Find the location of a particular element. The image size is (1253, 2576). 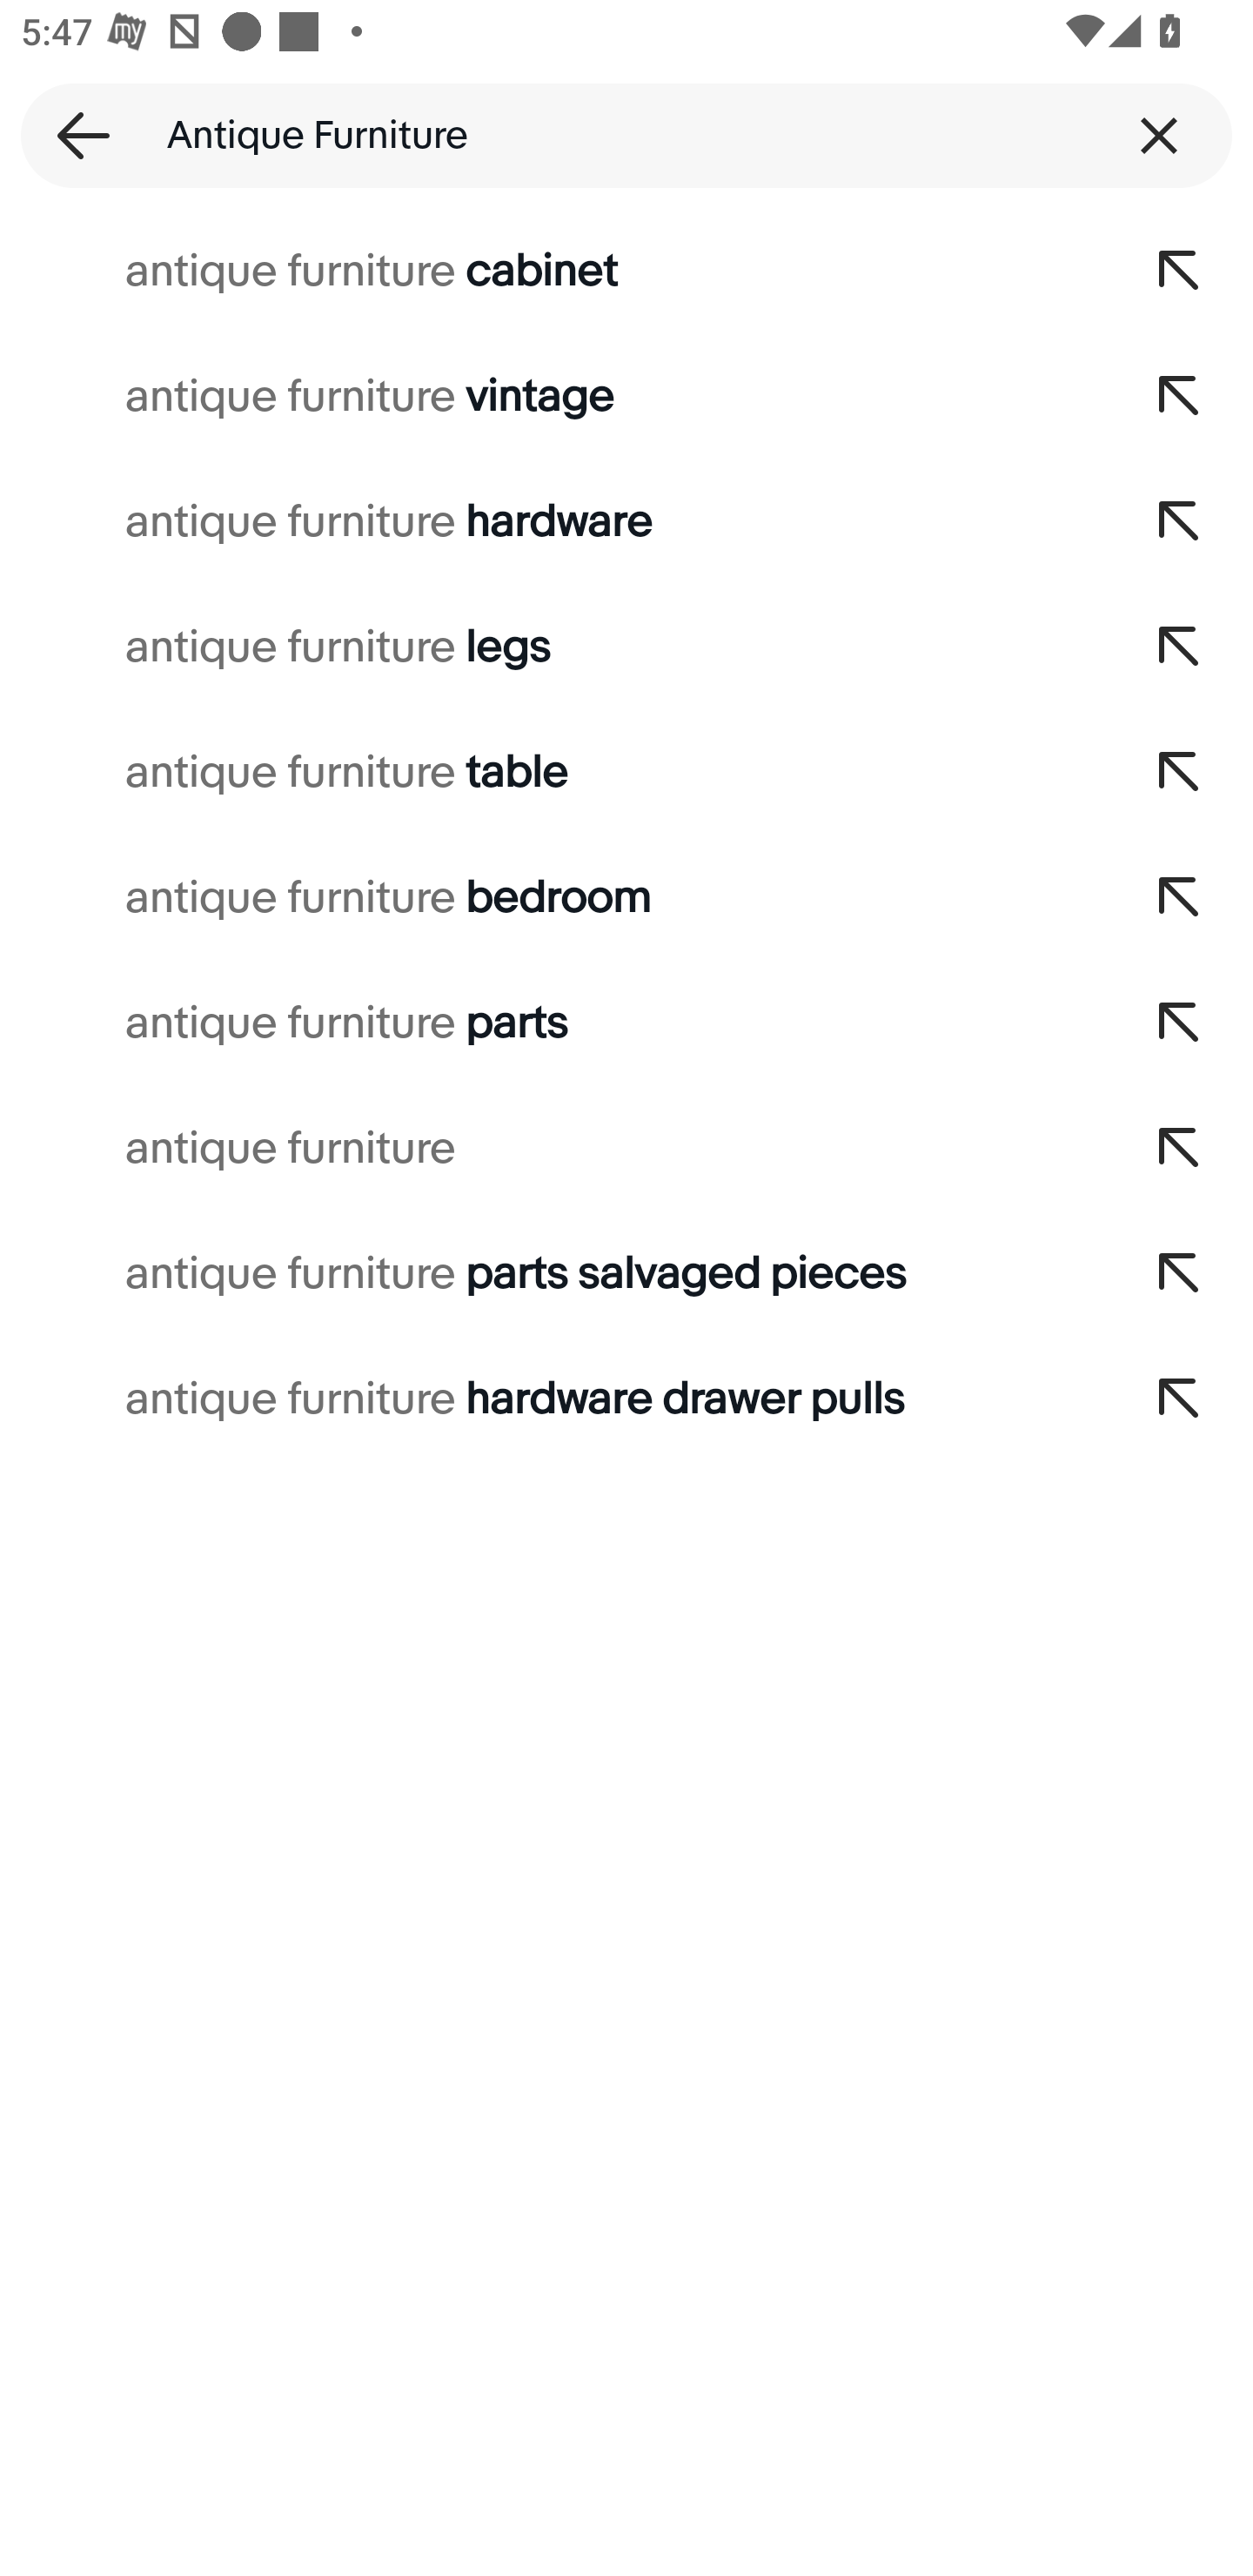

antique furniture legs is located at coordinates (553, 647).